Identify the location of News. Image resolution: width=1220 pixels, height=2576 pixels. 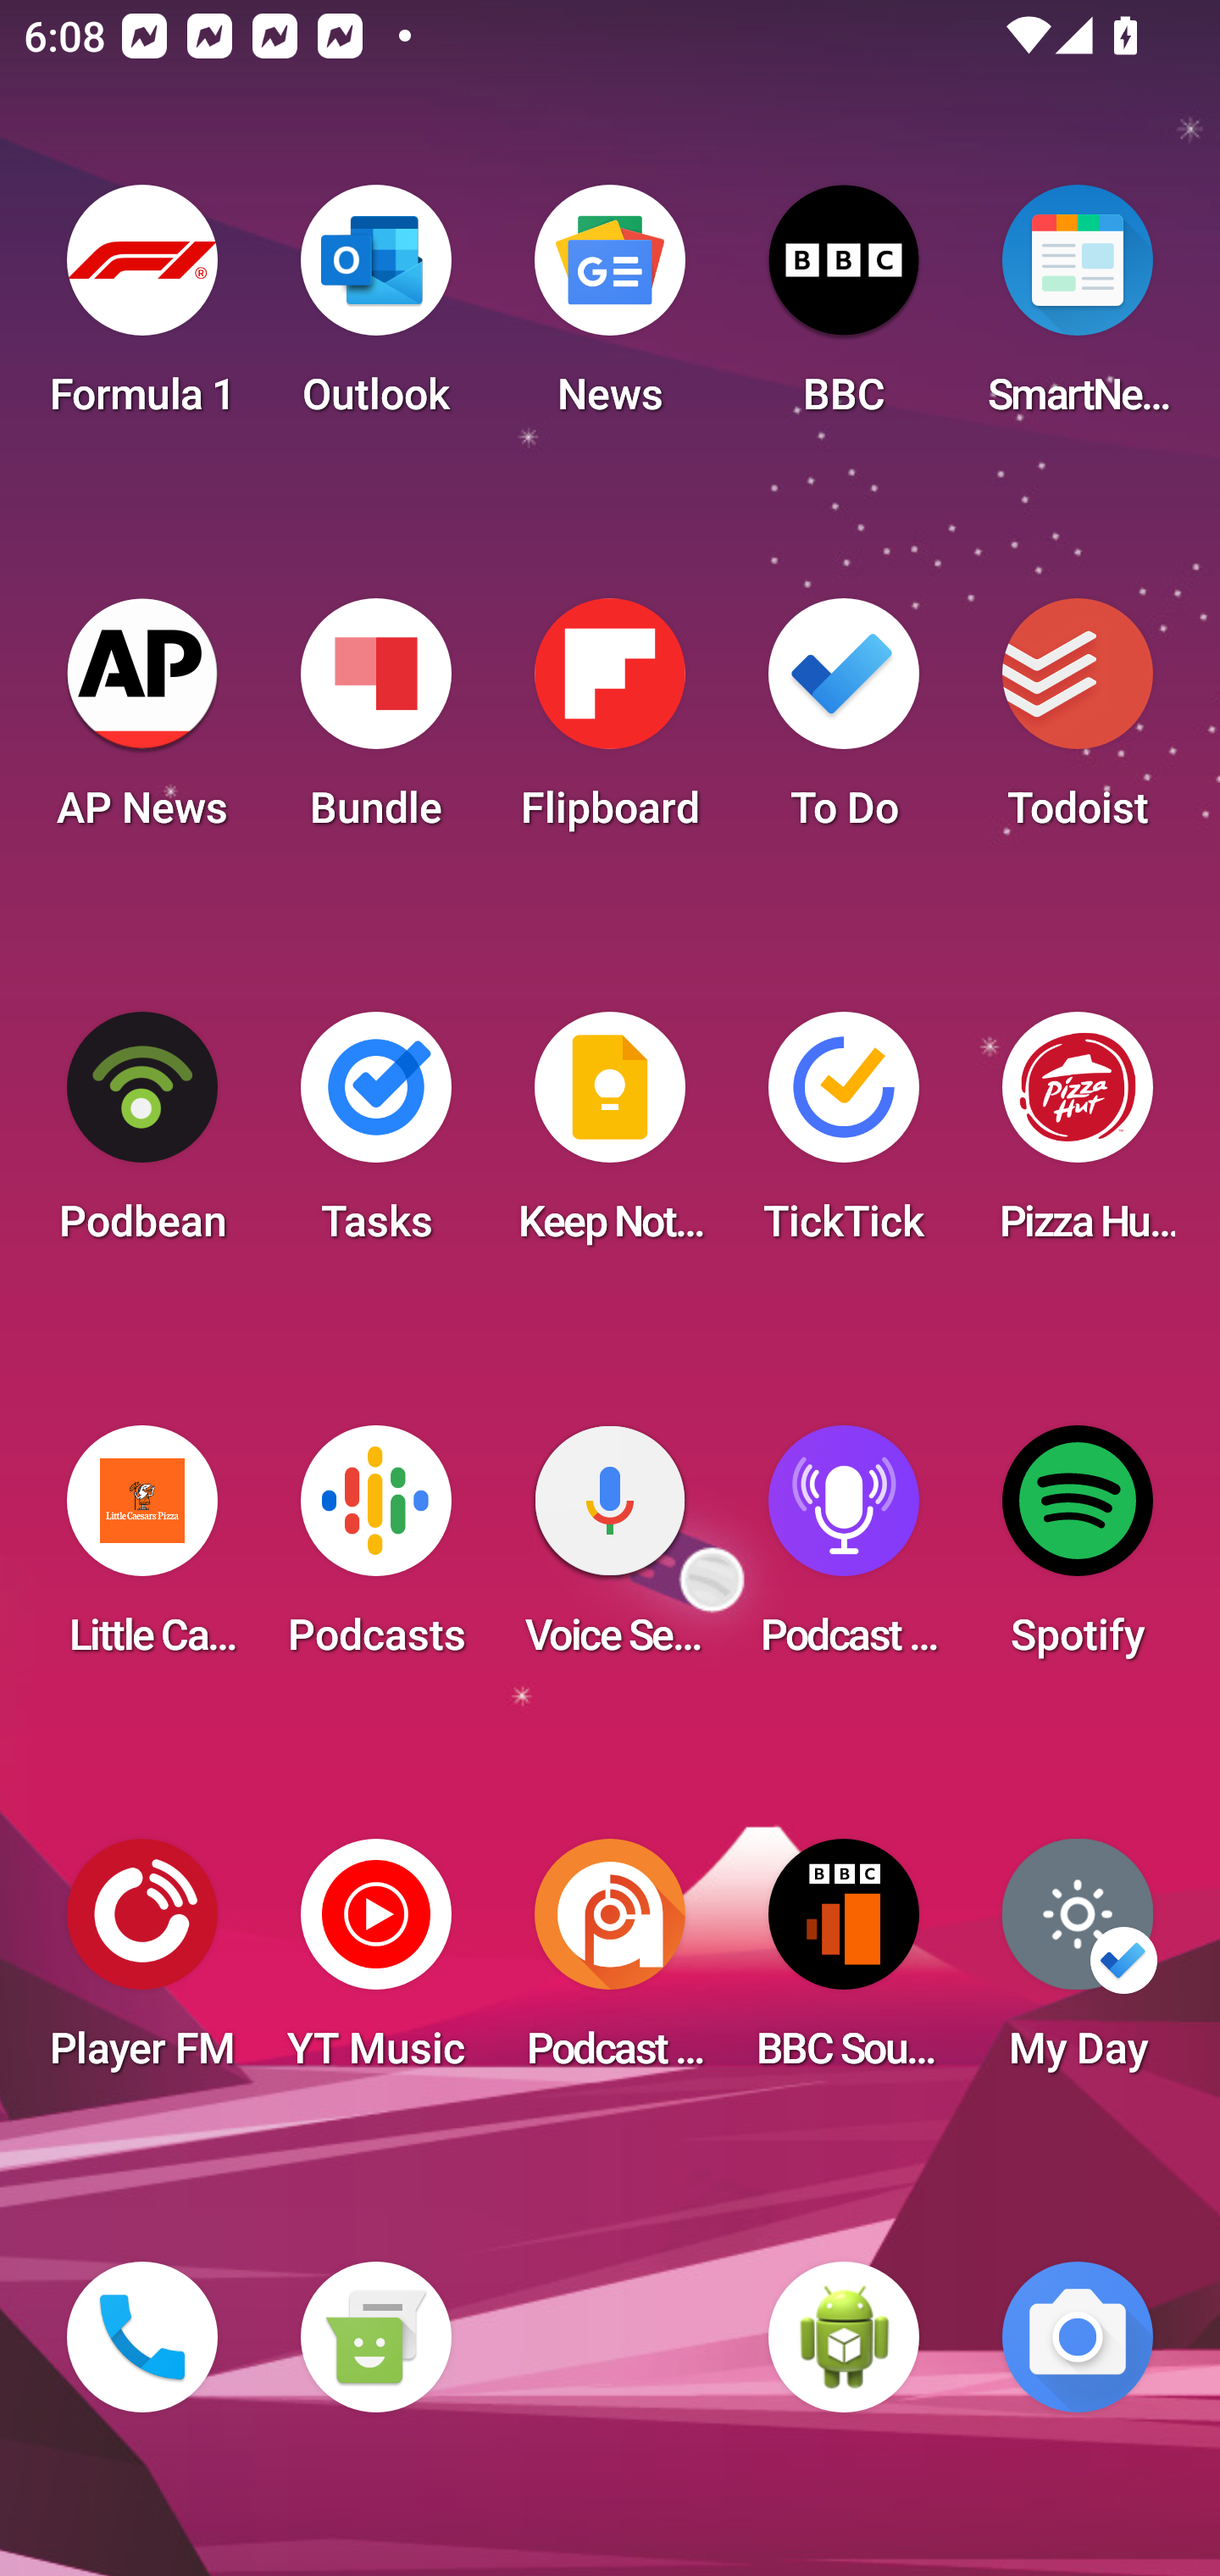
(610, 310).